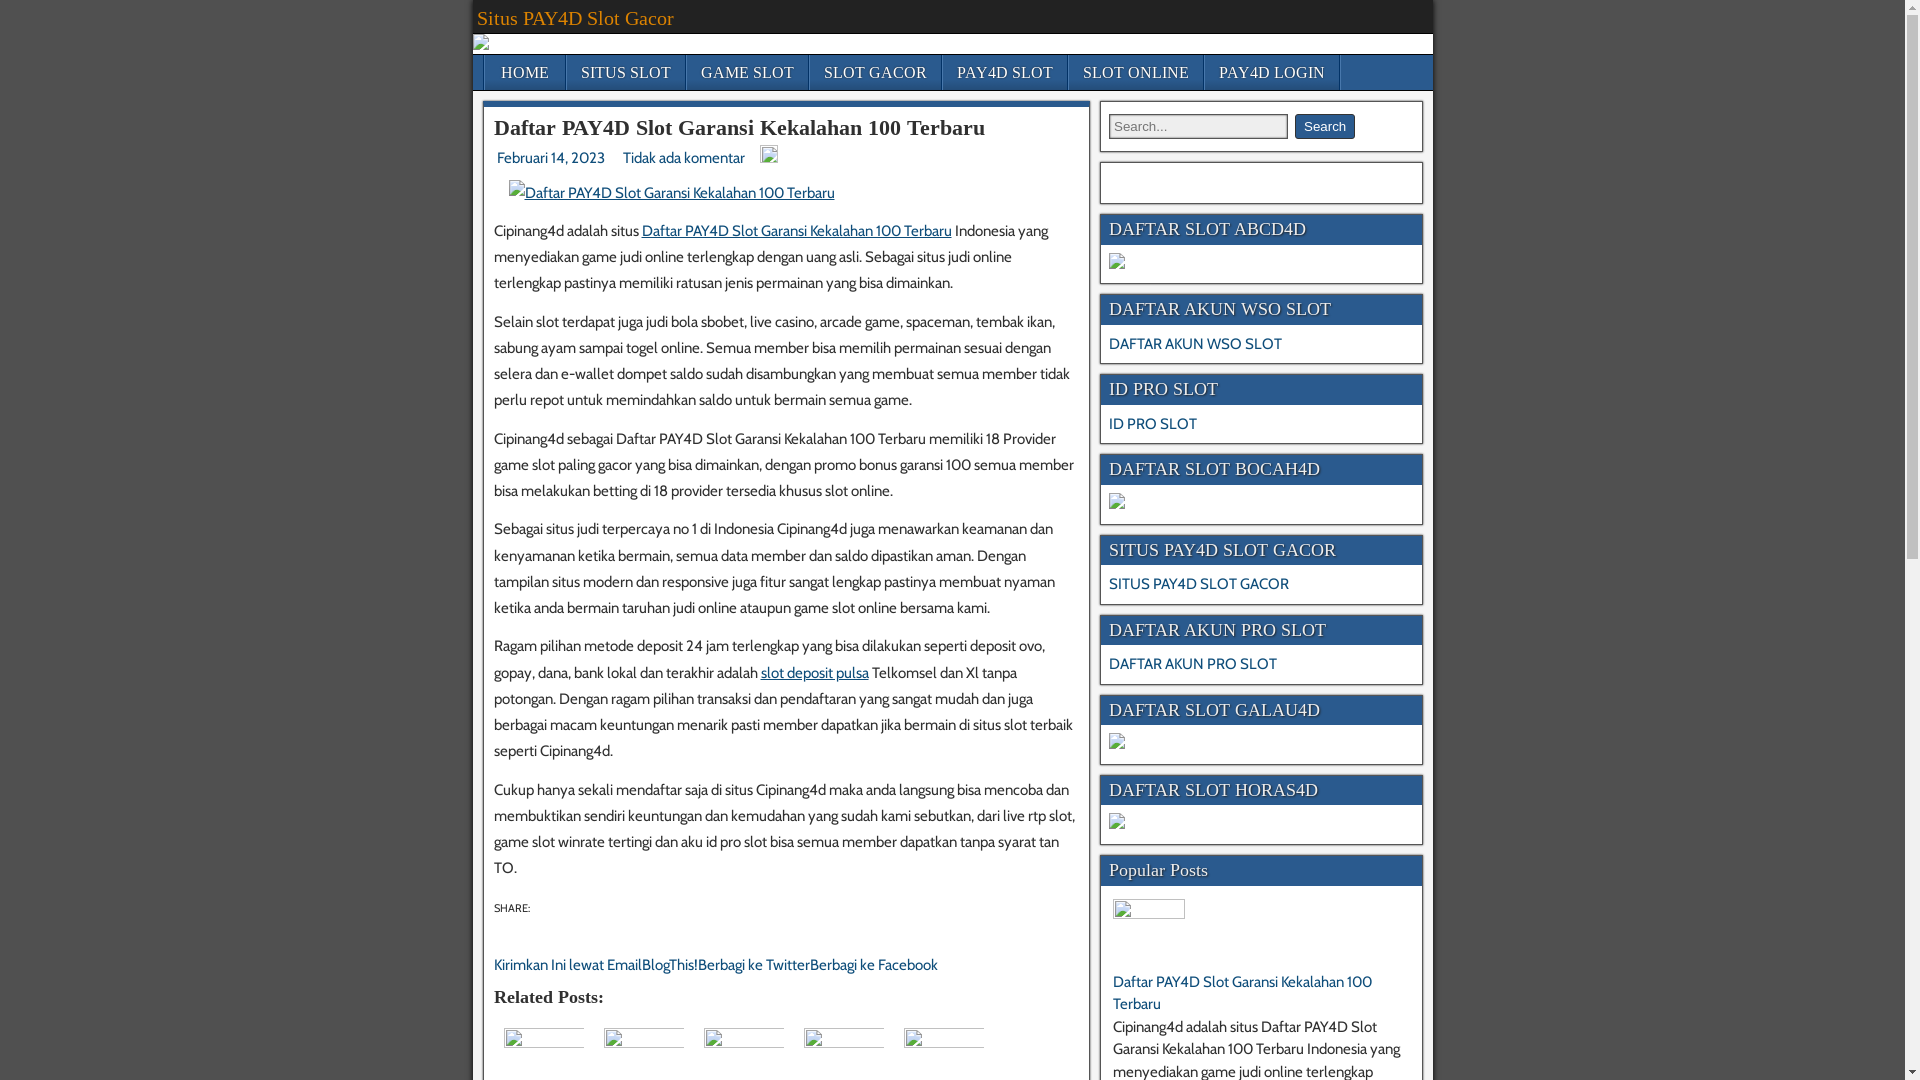  Describe the element at coordinates (1198, 126) in the screenshot. I see `Search for:` at that location.